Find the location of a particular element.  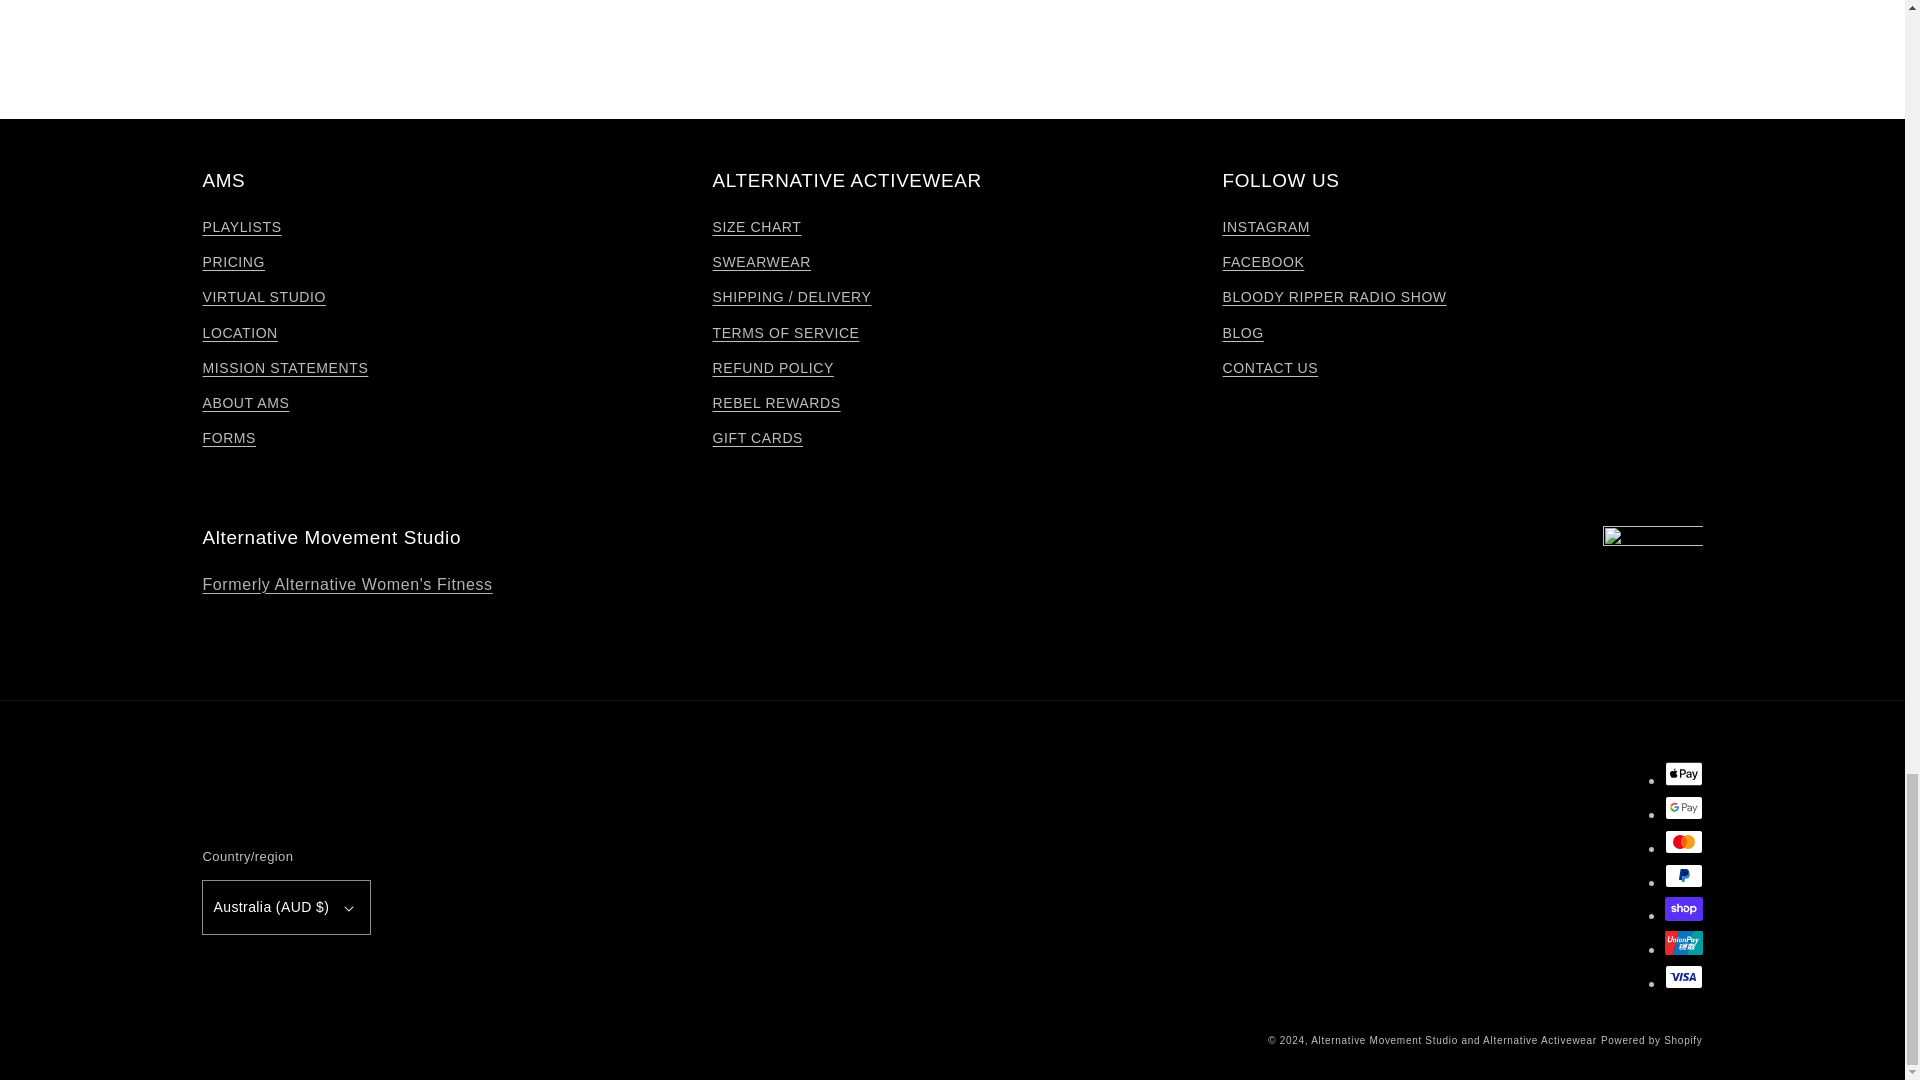

PayPal is located at coordinates (1682, 876).